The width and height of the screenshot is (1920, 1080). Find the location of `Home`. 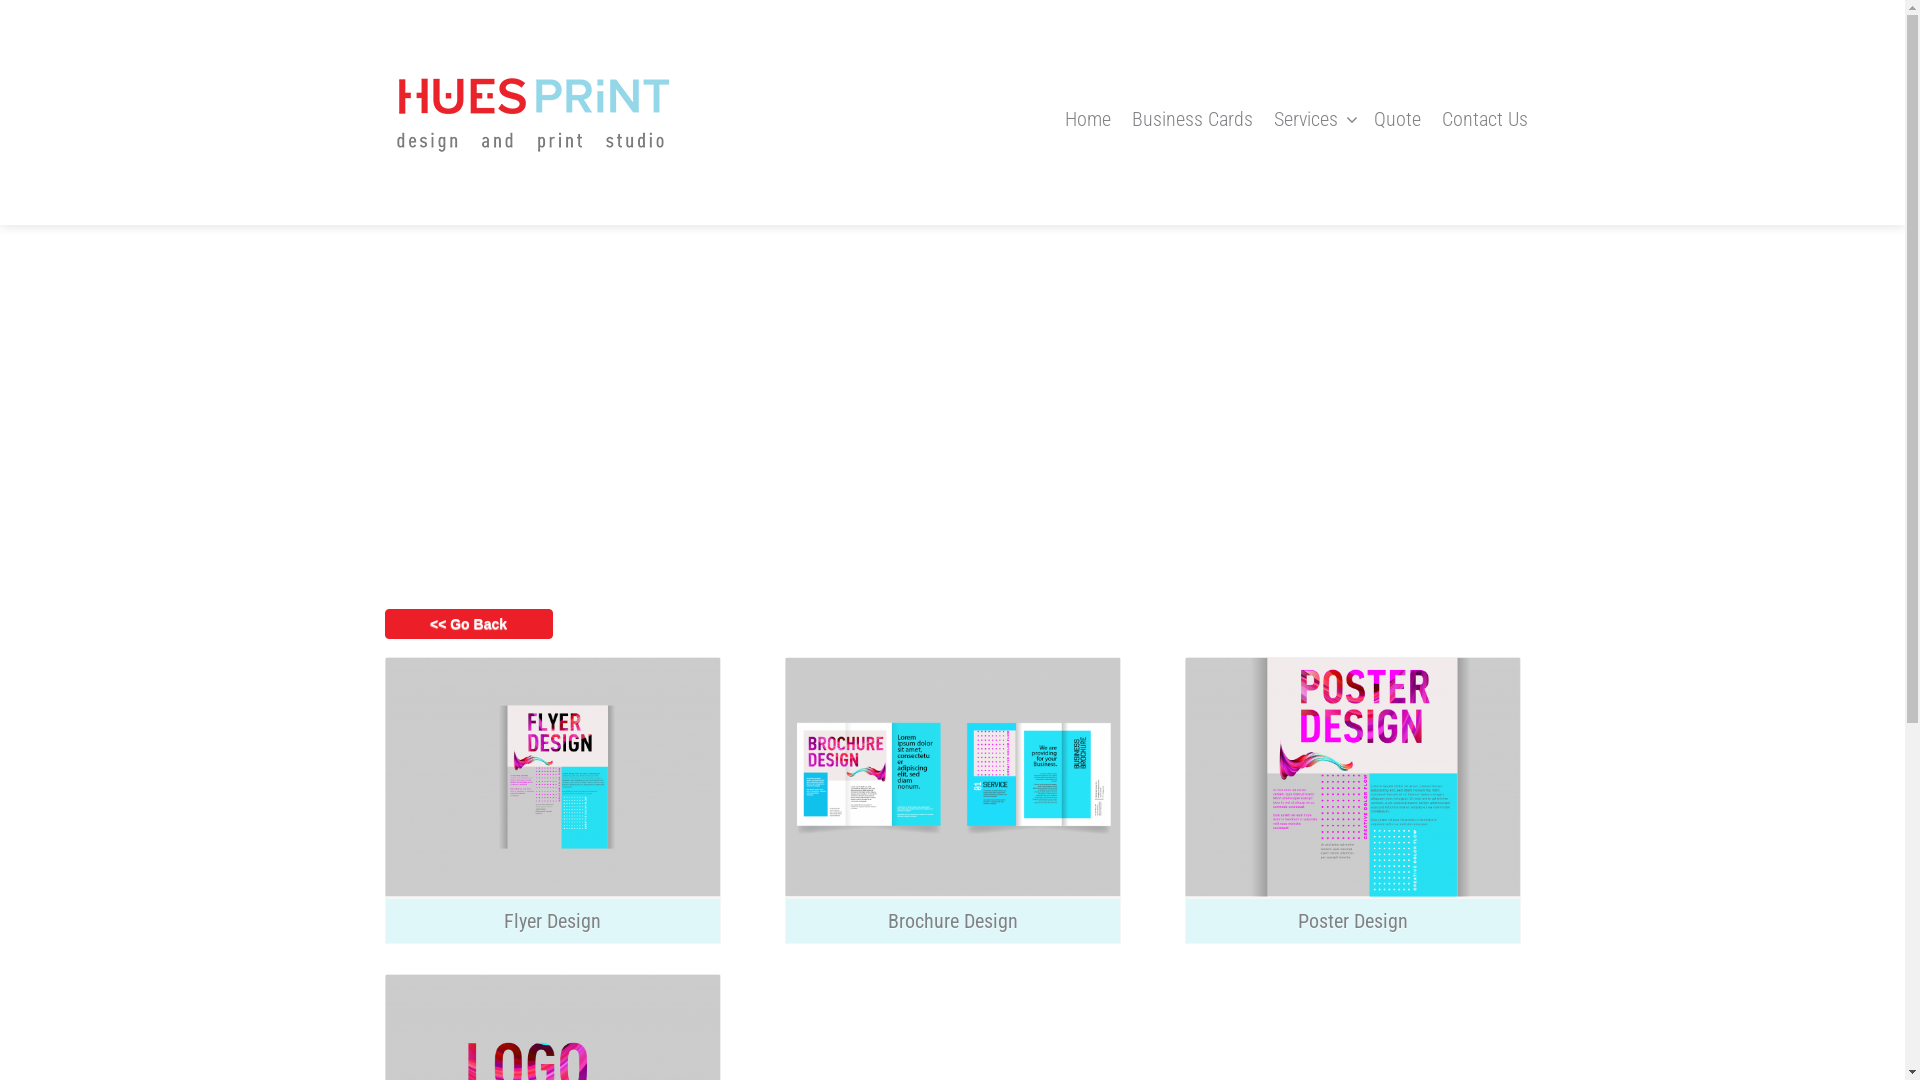

Home is located at coordinates (1087, 119).